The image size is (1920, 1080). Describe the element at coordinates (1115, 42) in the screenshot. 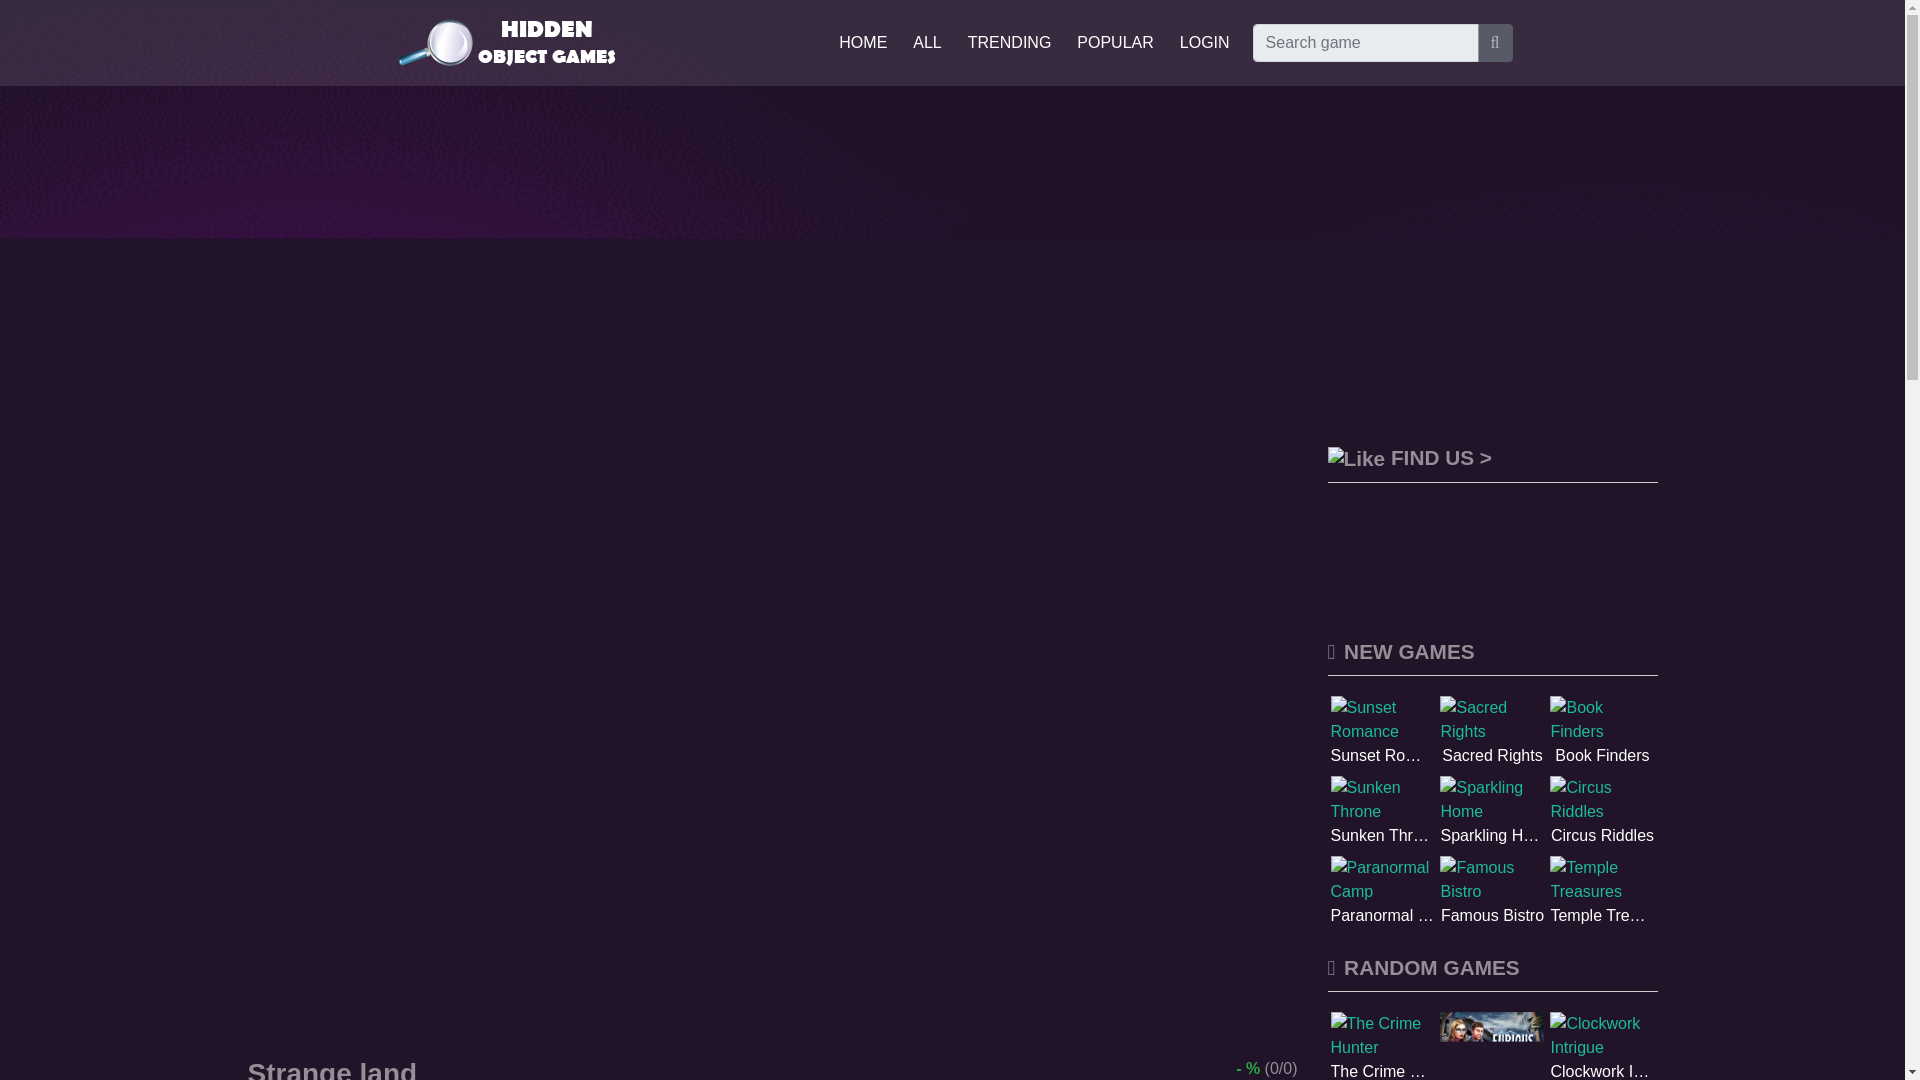

I see `POPULAR` at that location.